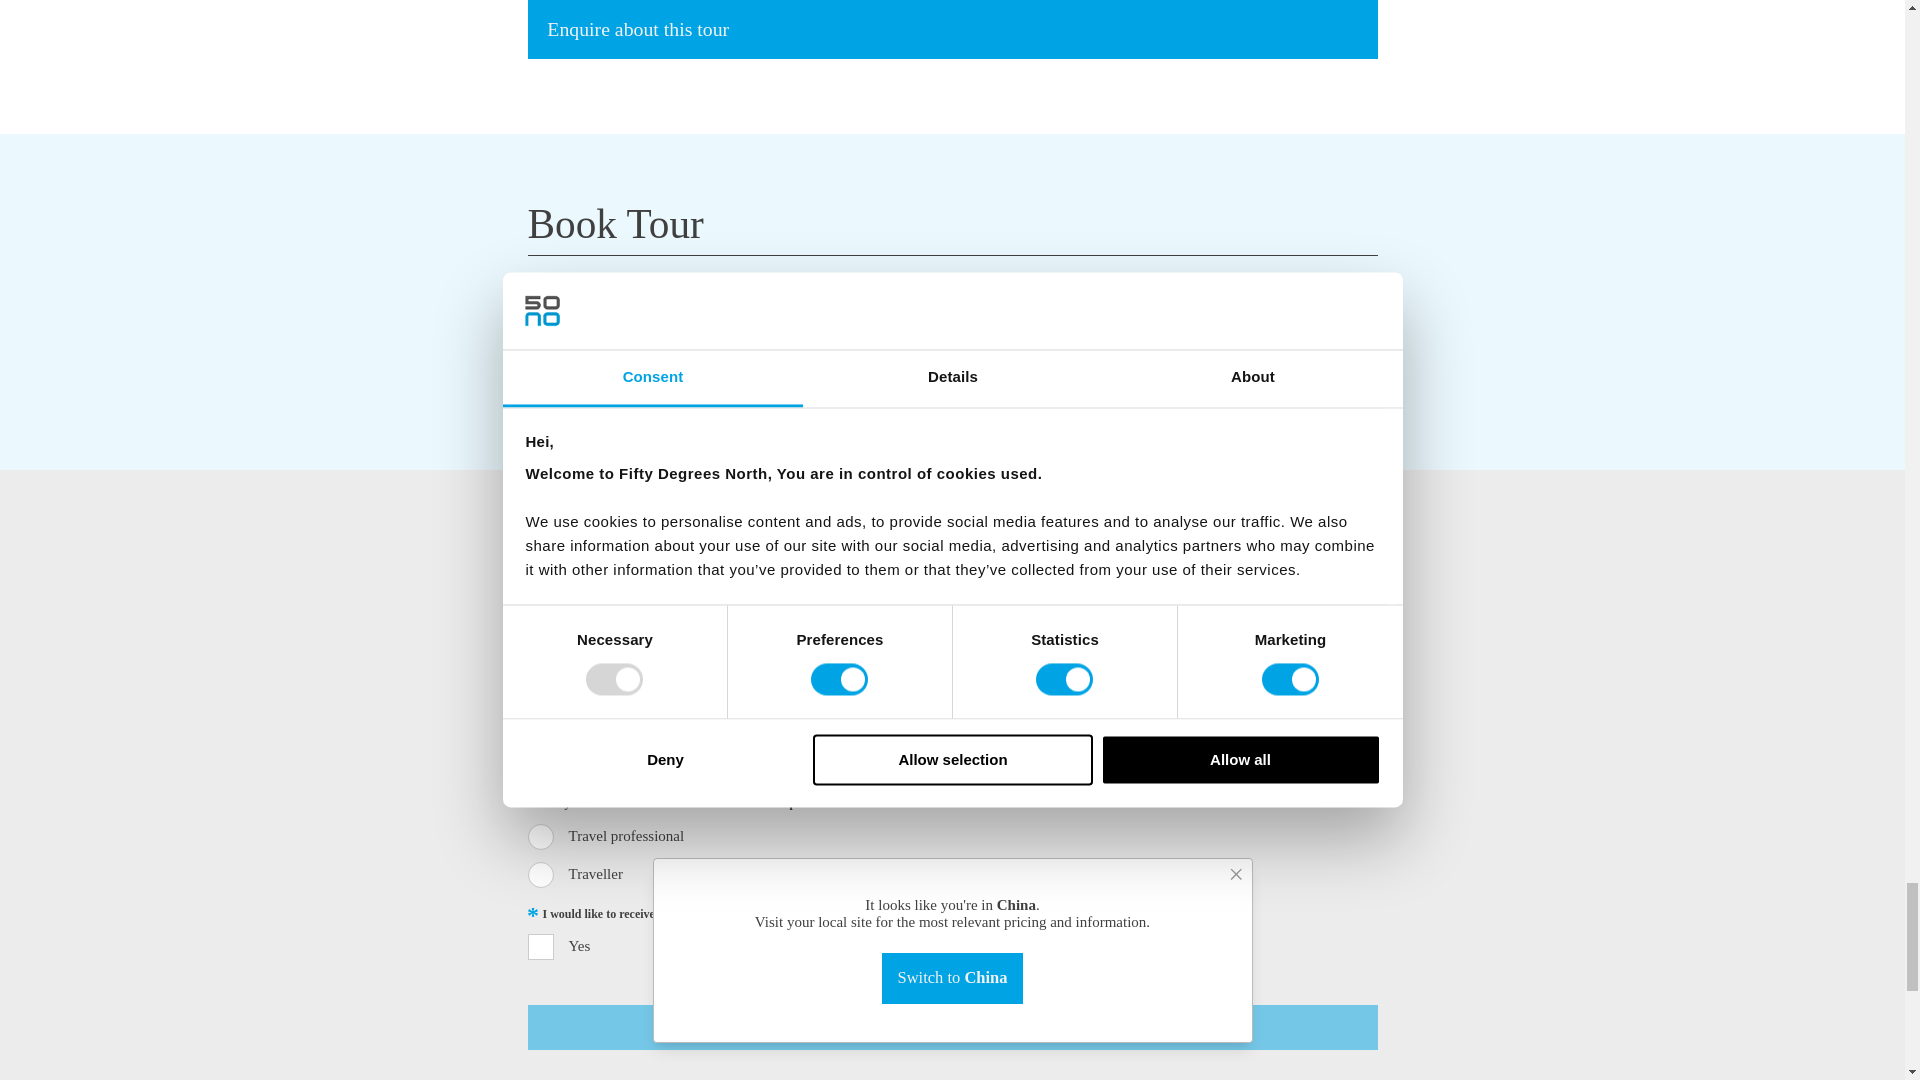 Image resolution: width=1920 pixels, height=1080 pixels. Describe the element at coordinates (541, 947) in the screenshot. I see `1` at that location.